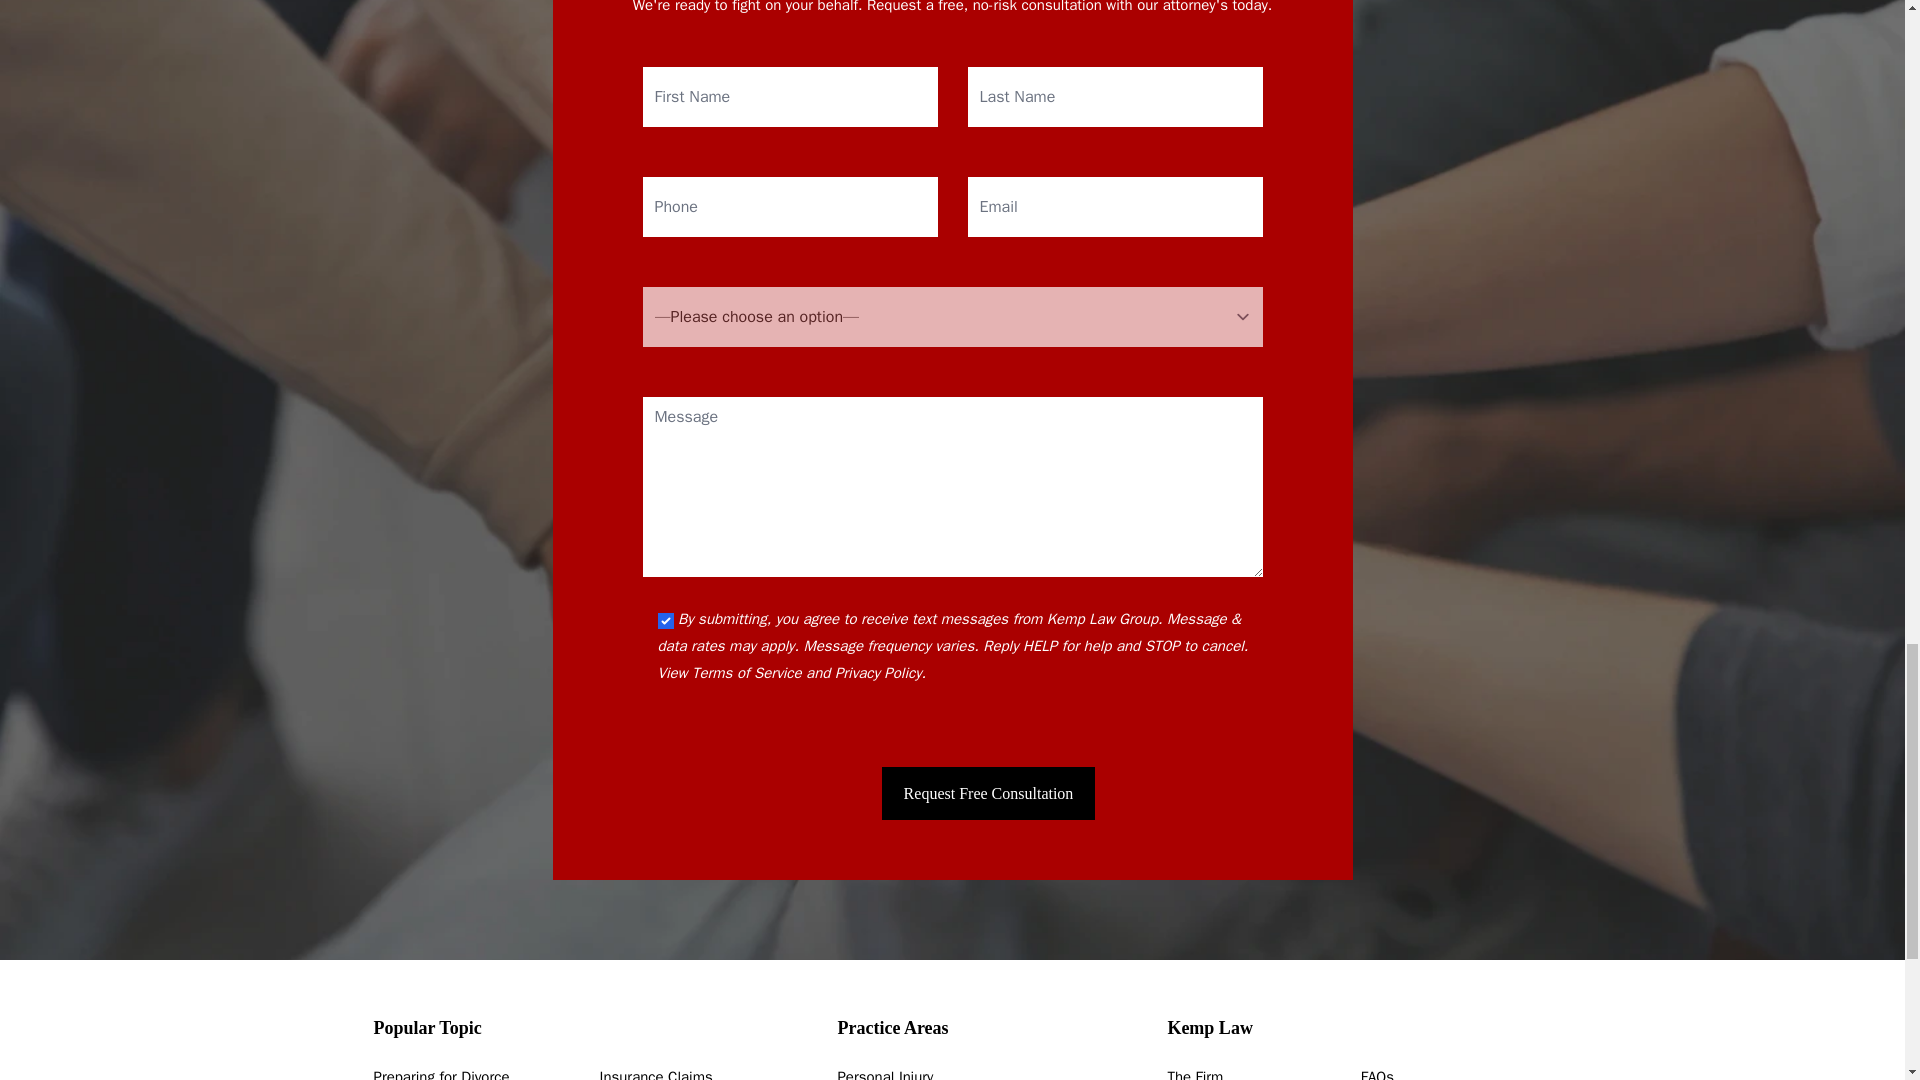 The width and height of the screenshot is (1920, 1080). What do you see at coordinates (988, 792) in the screenshot?
I see `Request Free Consultation` at bounding box center [988, 792].